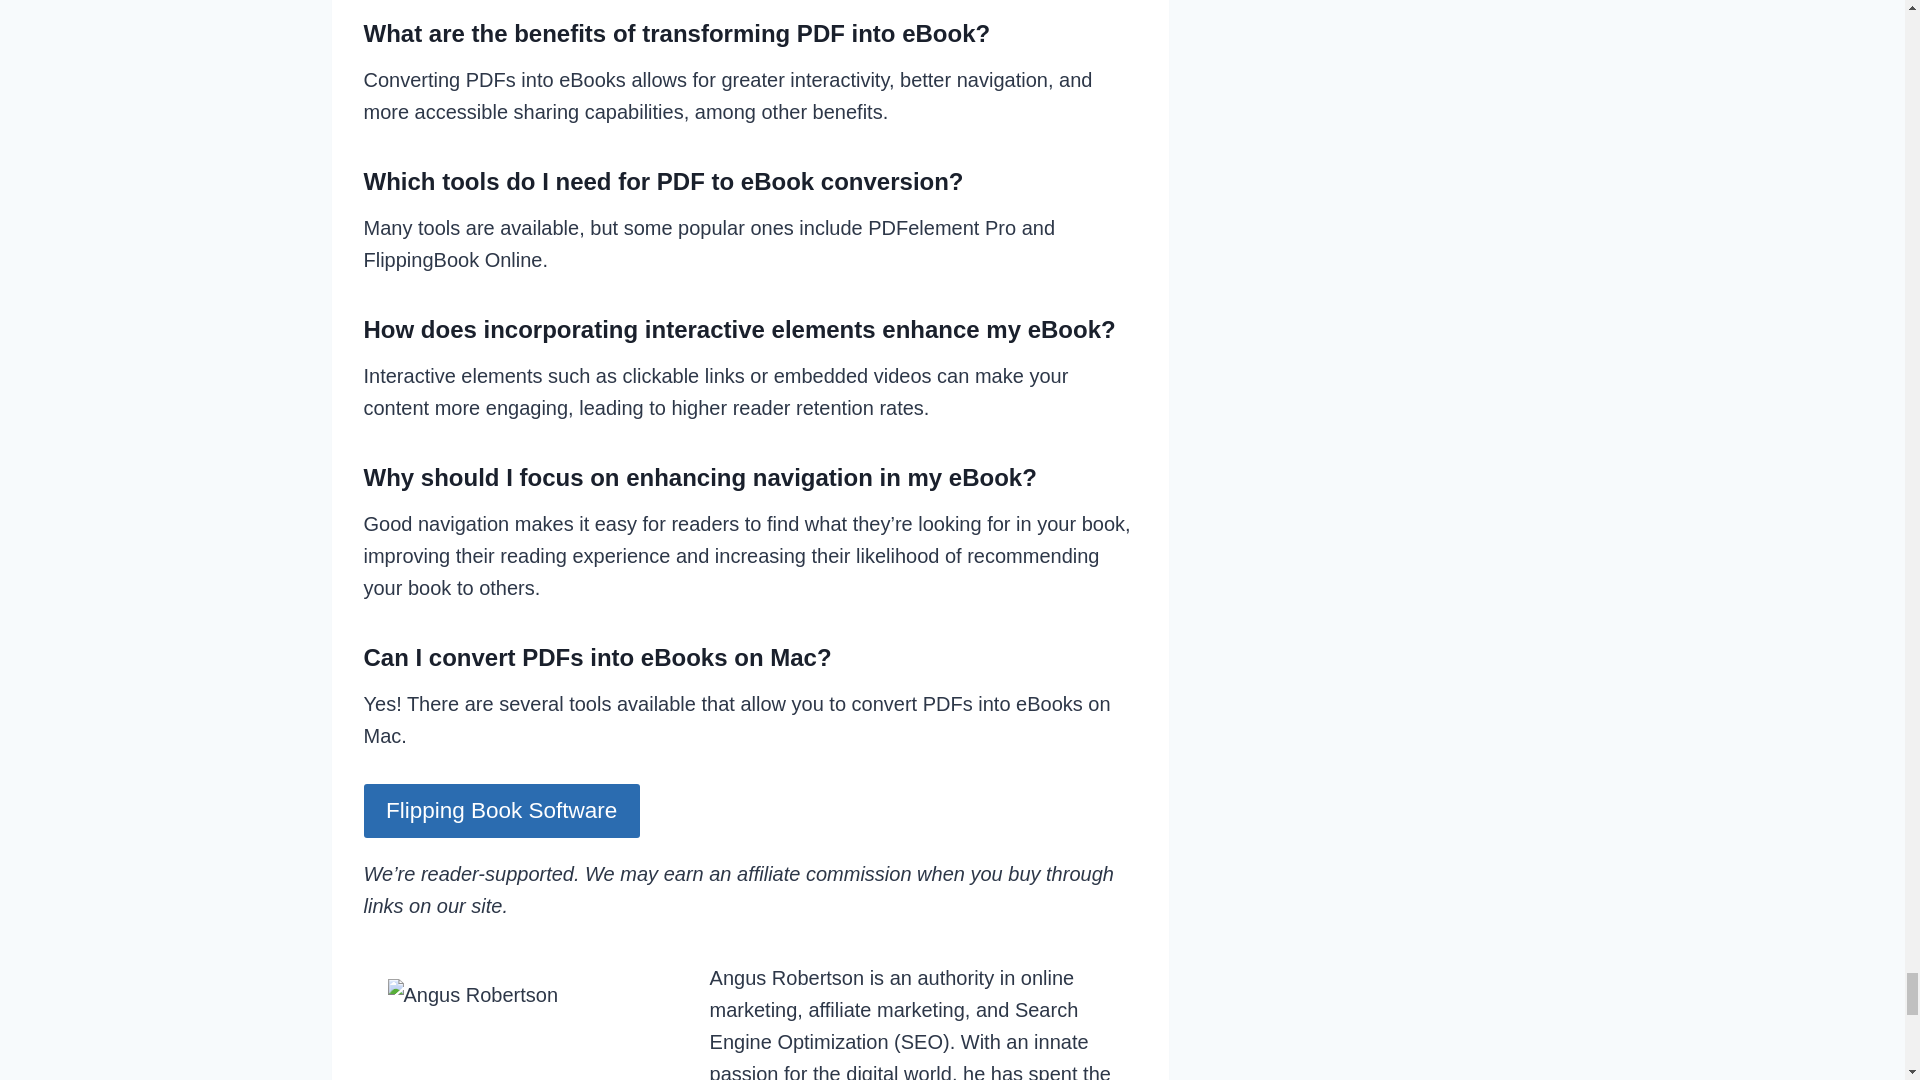  I want to click on Flipping Book Software, so click(502, 811).